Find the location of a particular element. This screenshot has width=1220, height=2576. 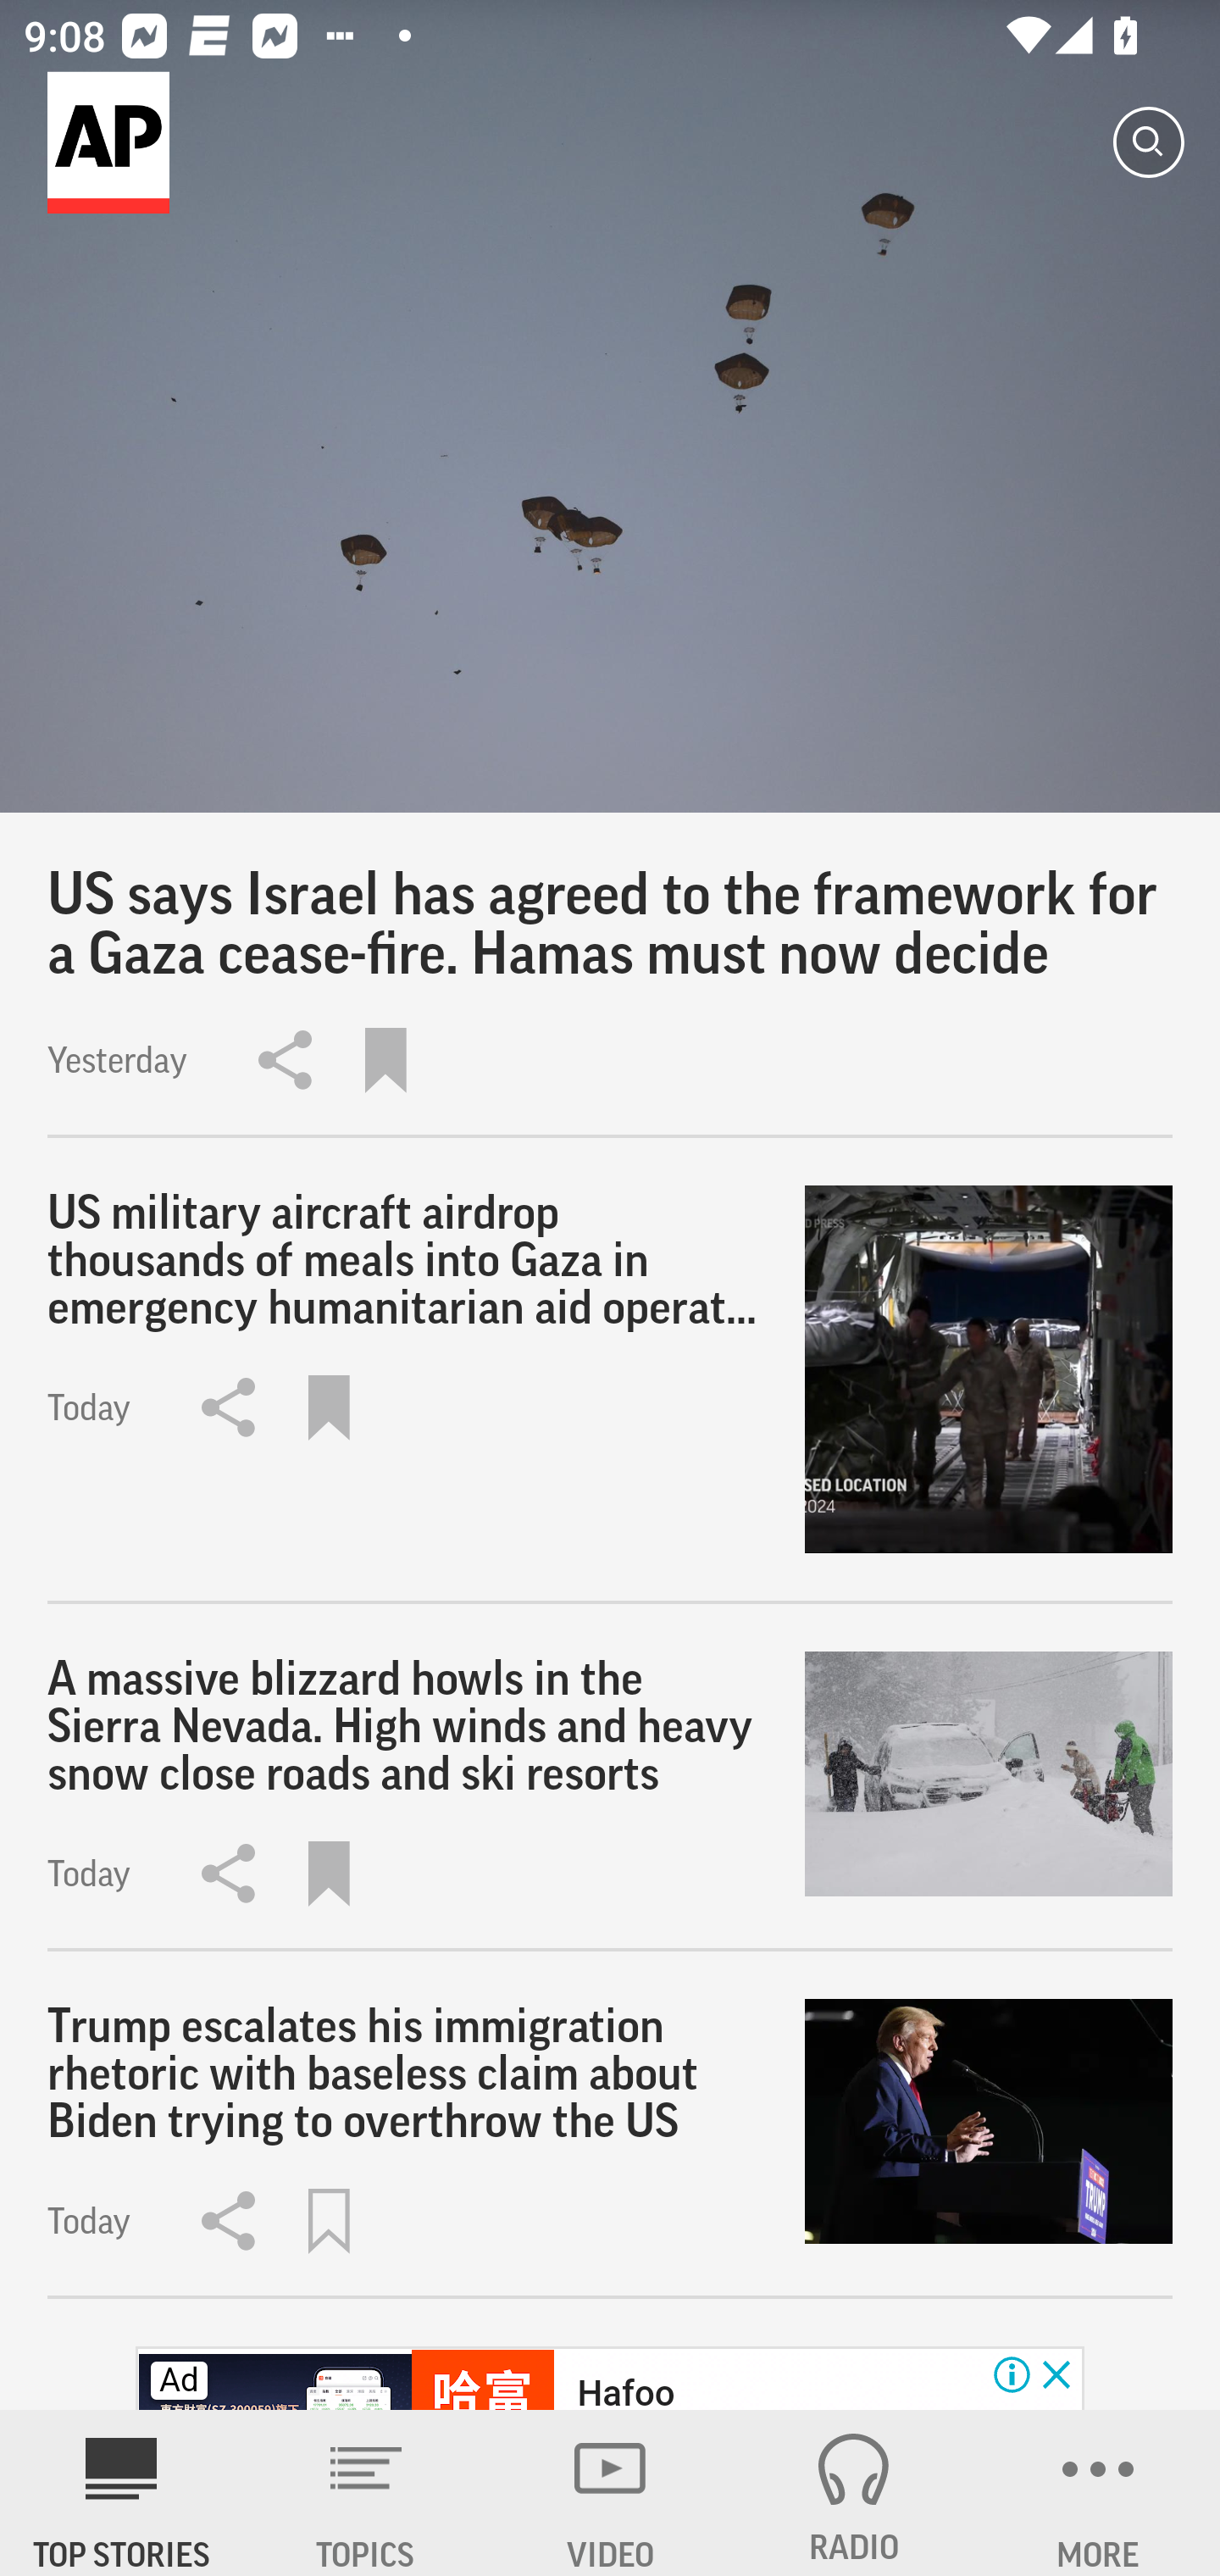

RADIO is located at coordinates (854, 2493).